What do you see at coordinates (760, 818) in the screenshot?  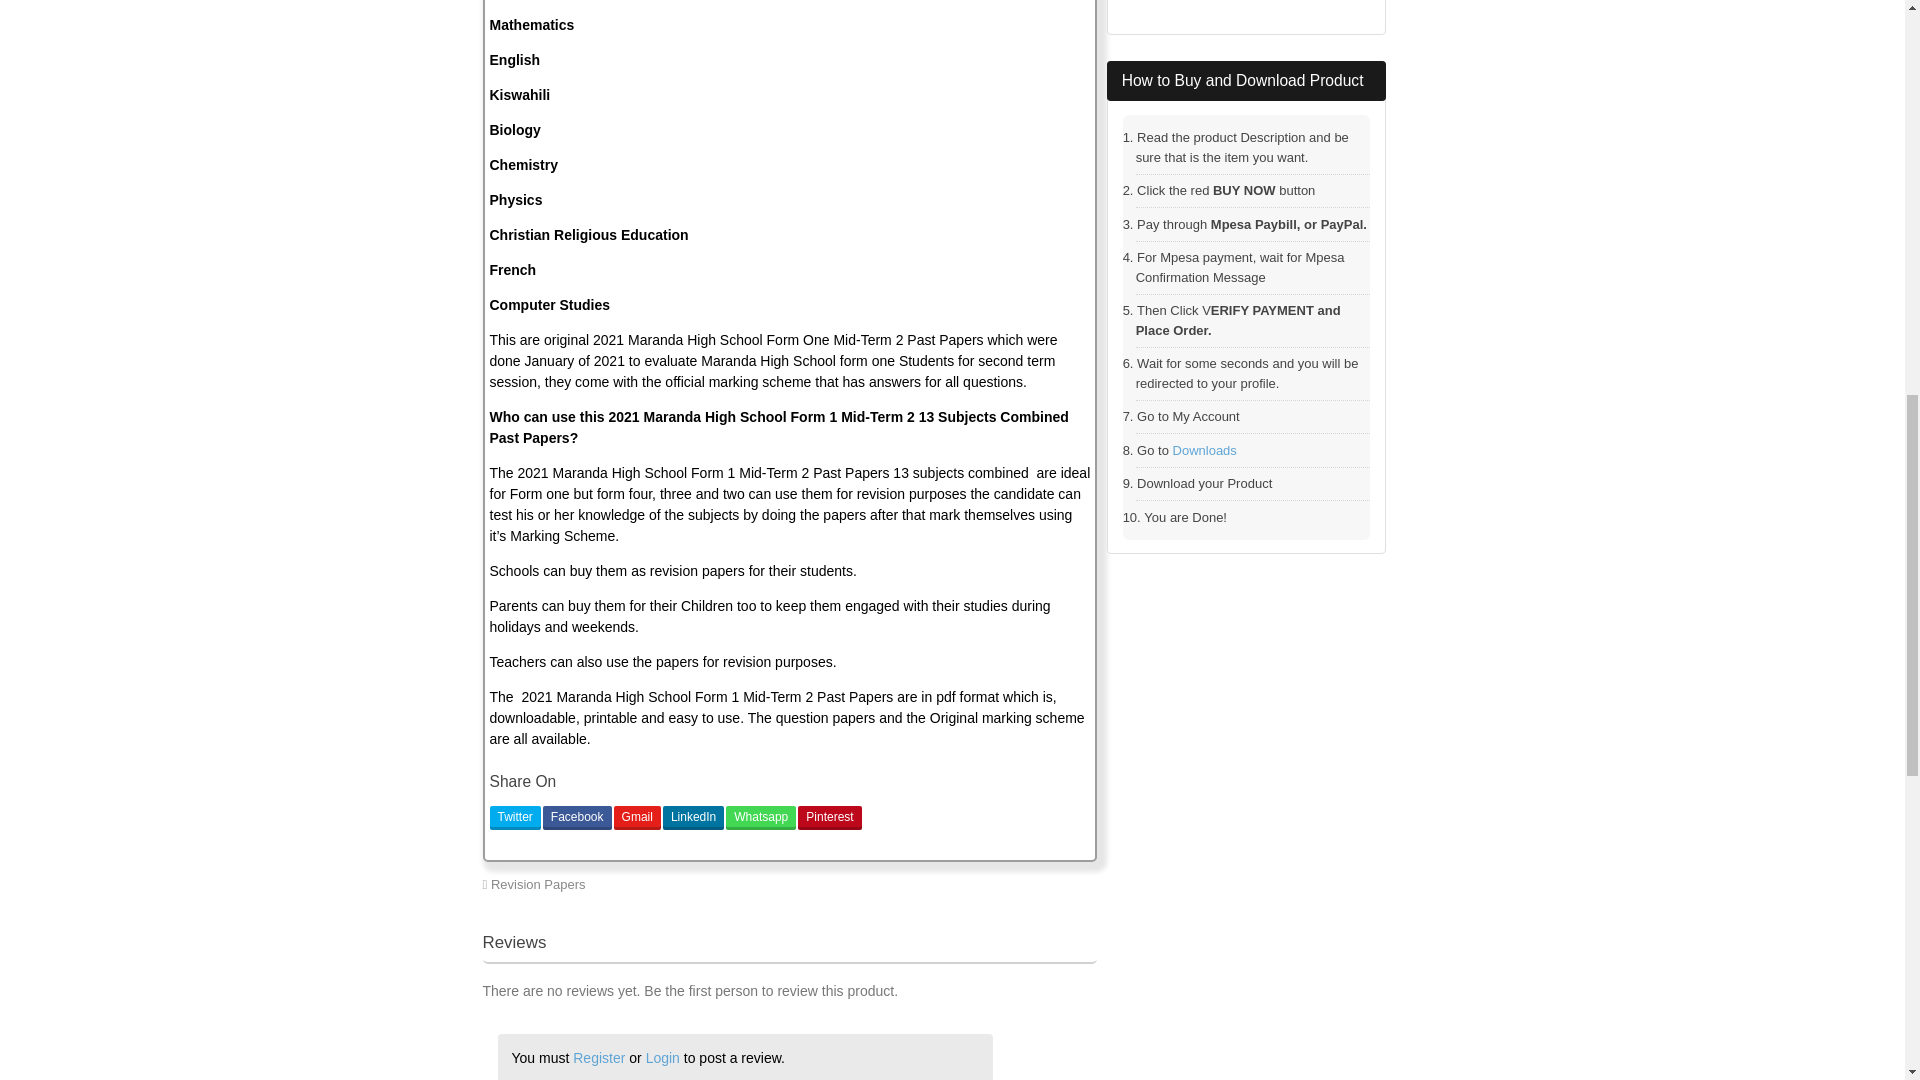 I see `Whatsapp` at bounding box center [760, 818].